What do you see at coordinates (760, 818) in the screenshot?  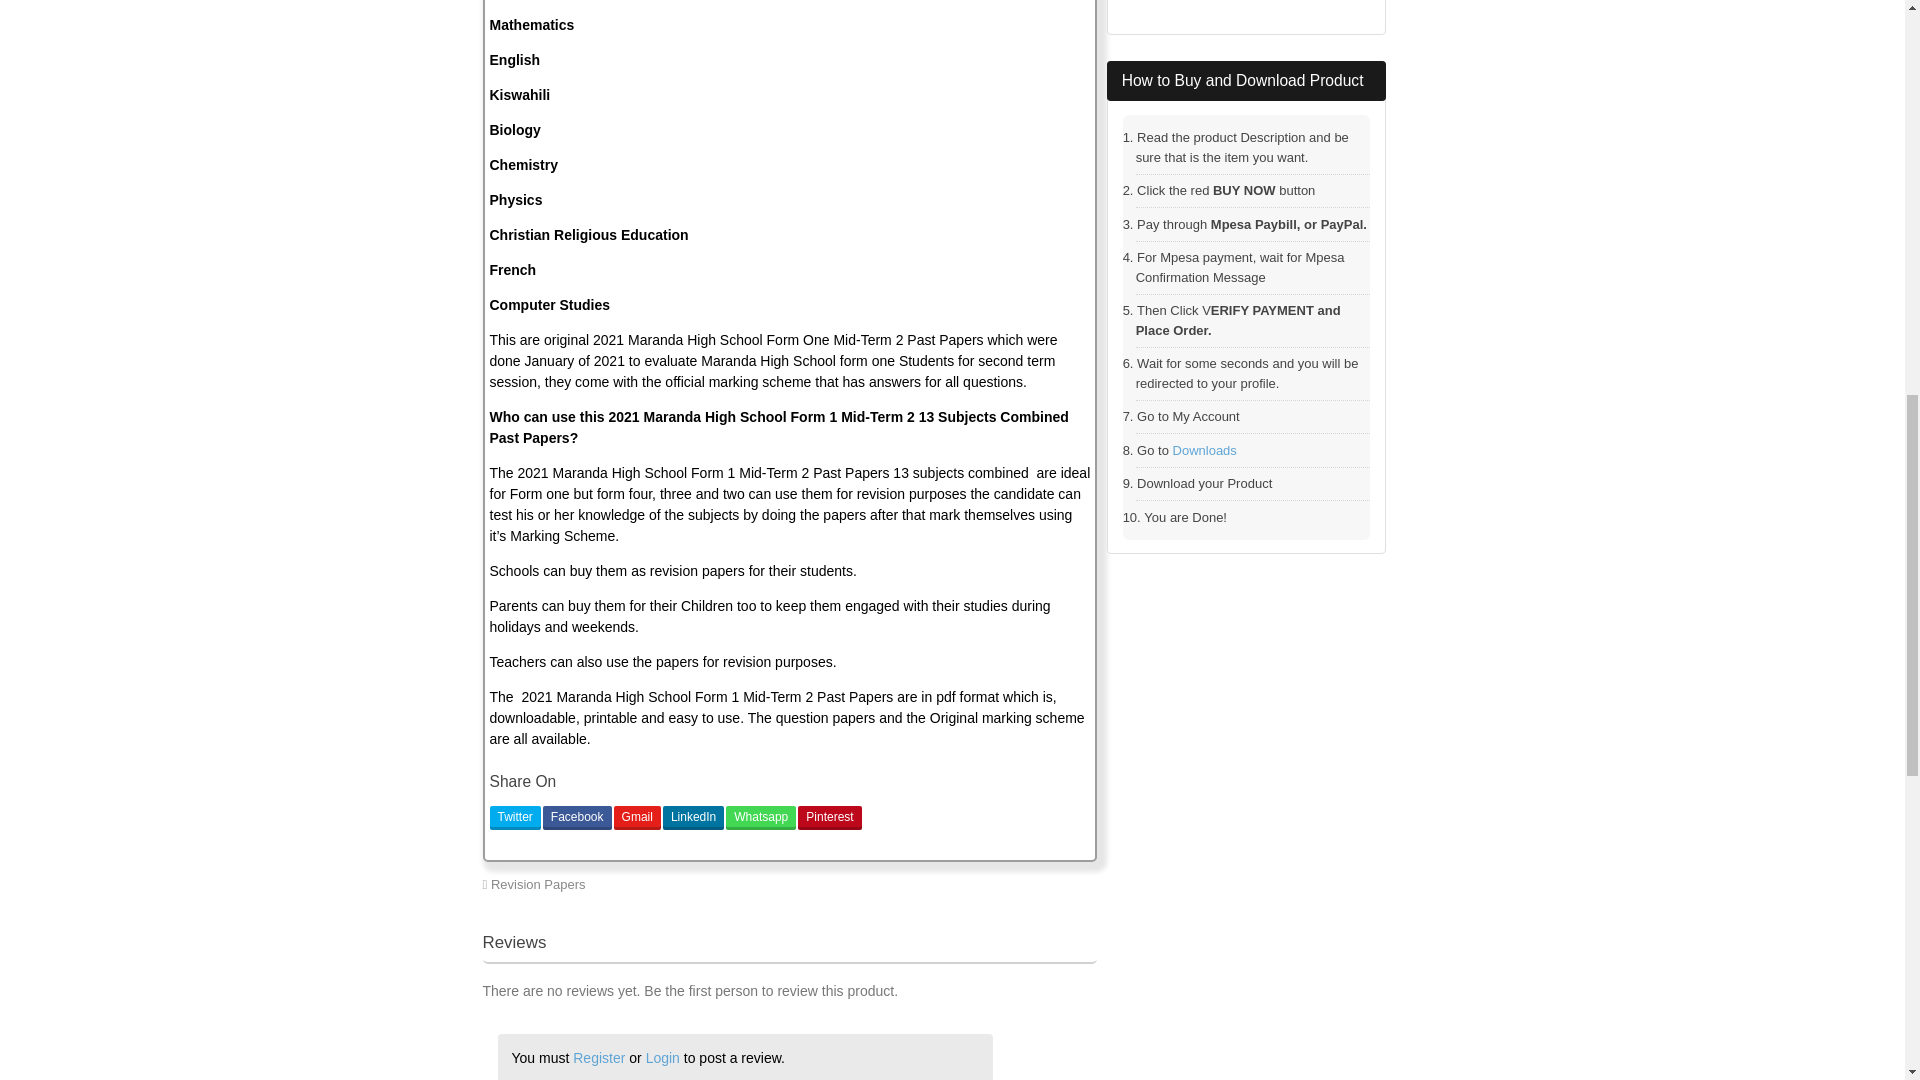 I see `Whatsapp` at bounding box center [760, 818].